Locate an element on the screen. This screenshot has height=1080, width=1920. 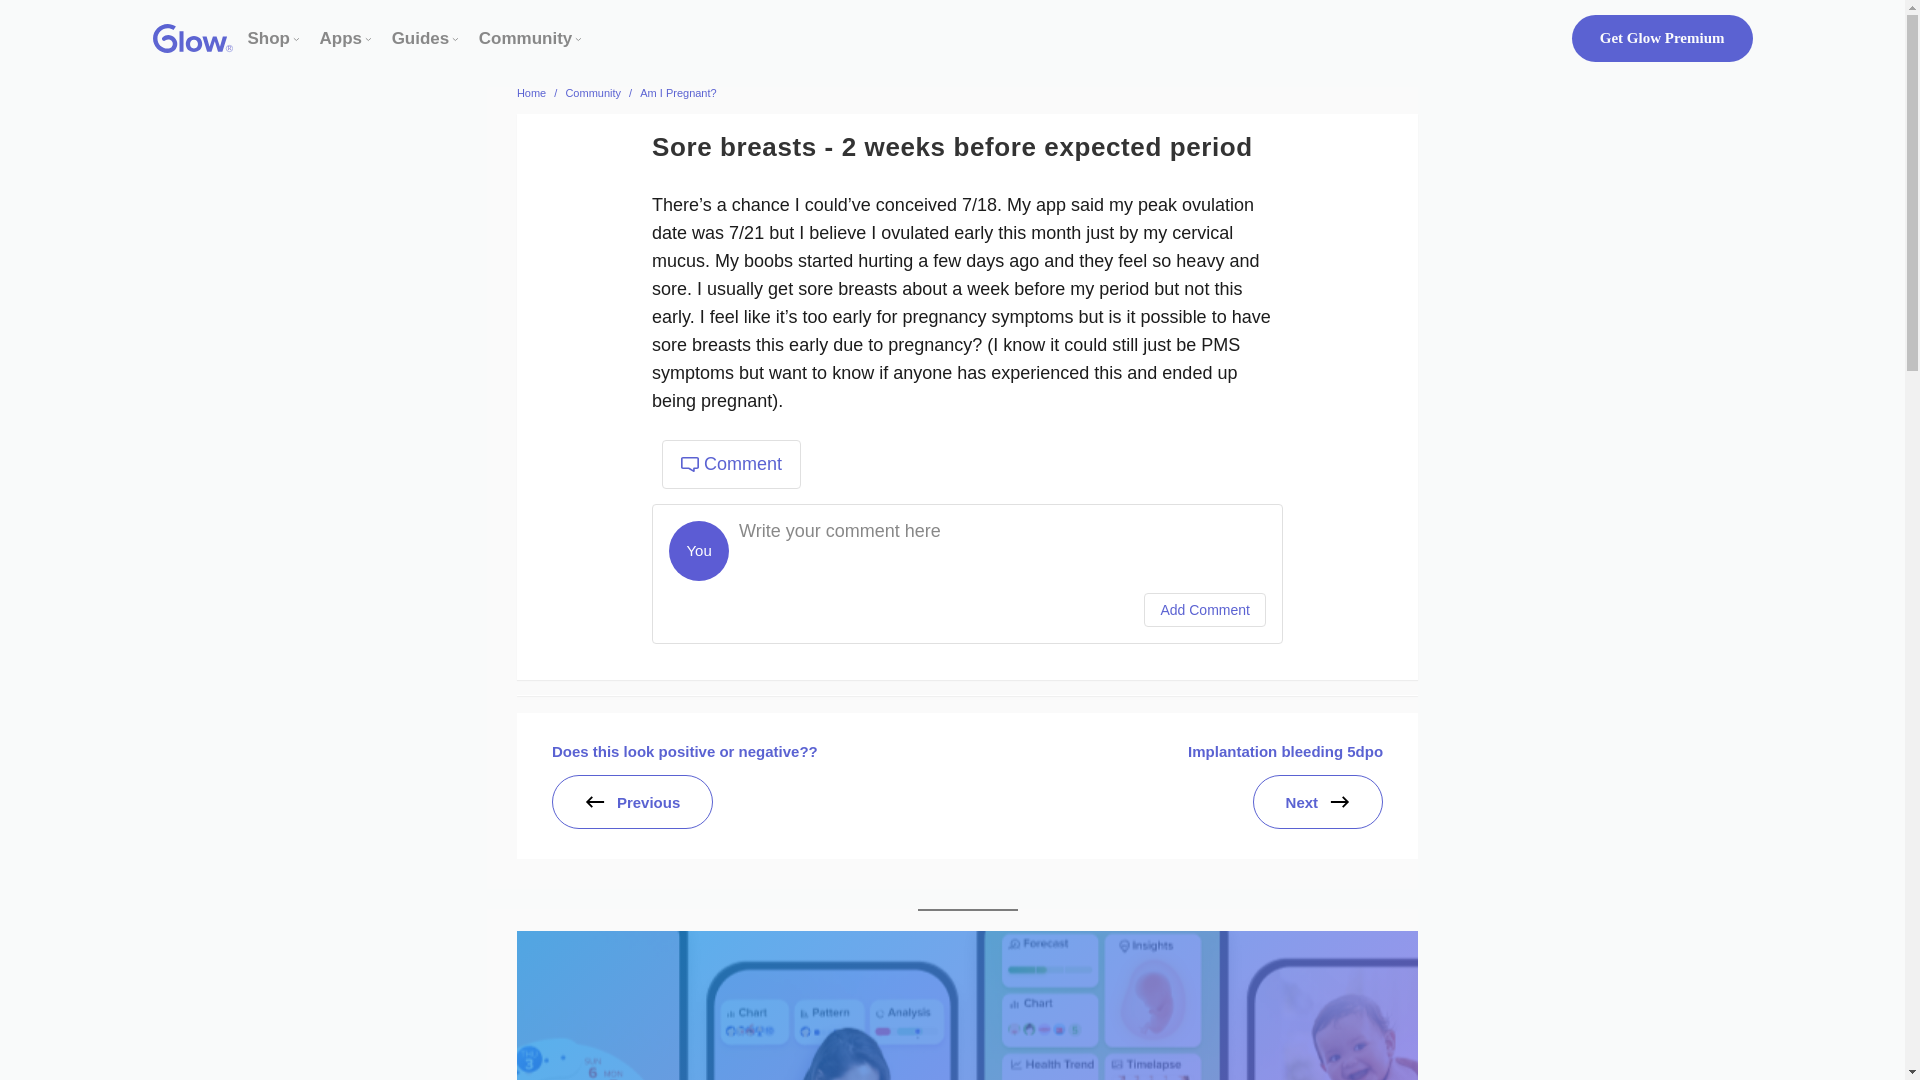
Glow Shop is located at coordinates (269, 38).